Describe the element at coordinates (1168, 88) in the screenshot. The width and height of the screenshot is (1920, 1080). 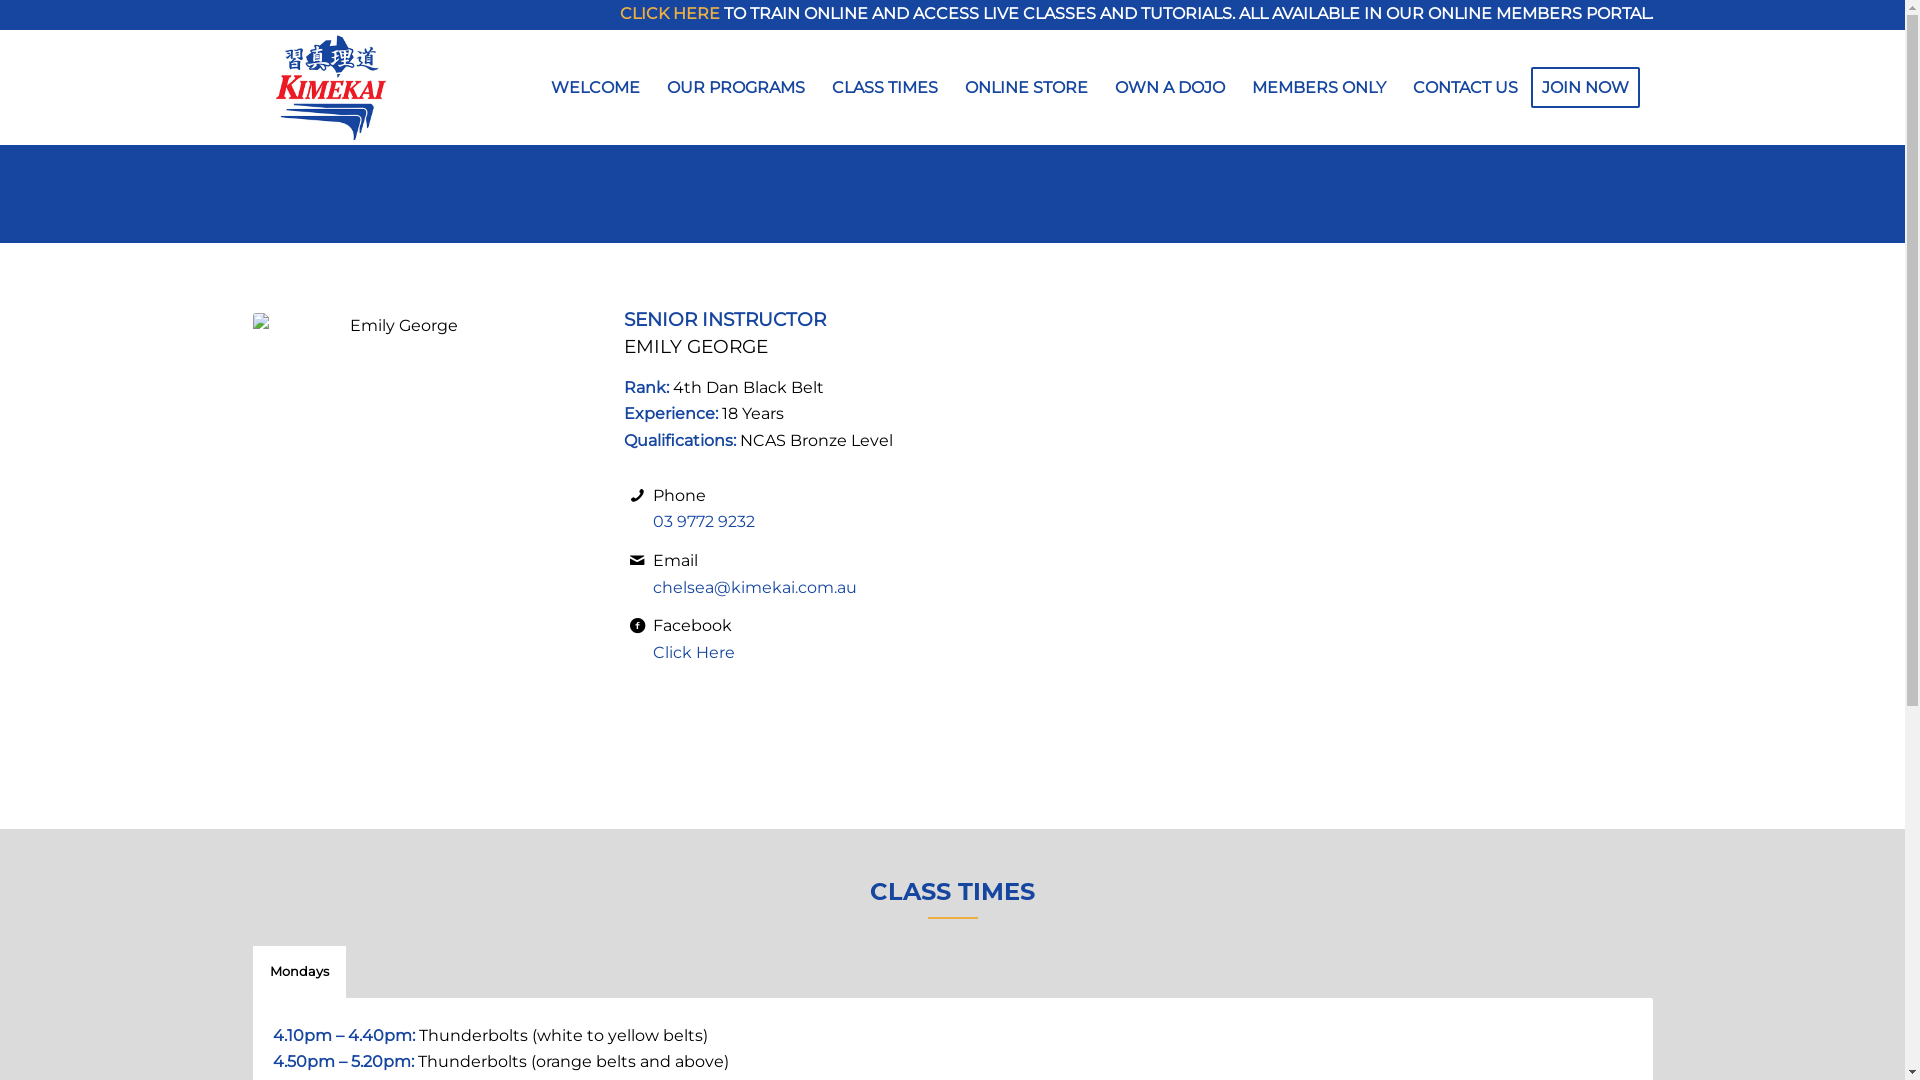
I see `OWN A DOJO` at that location.